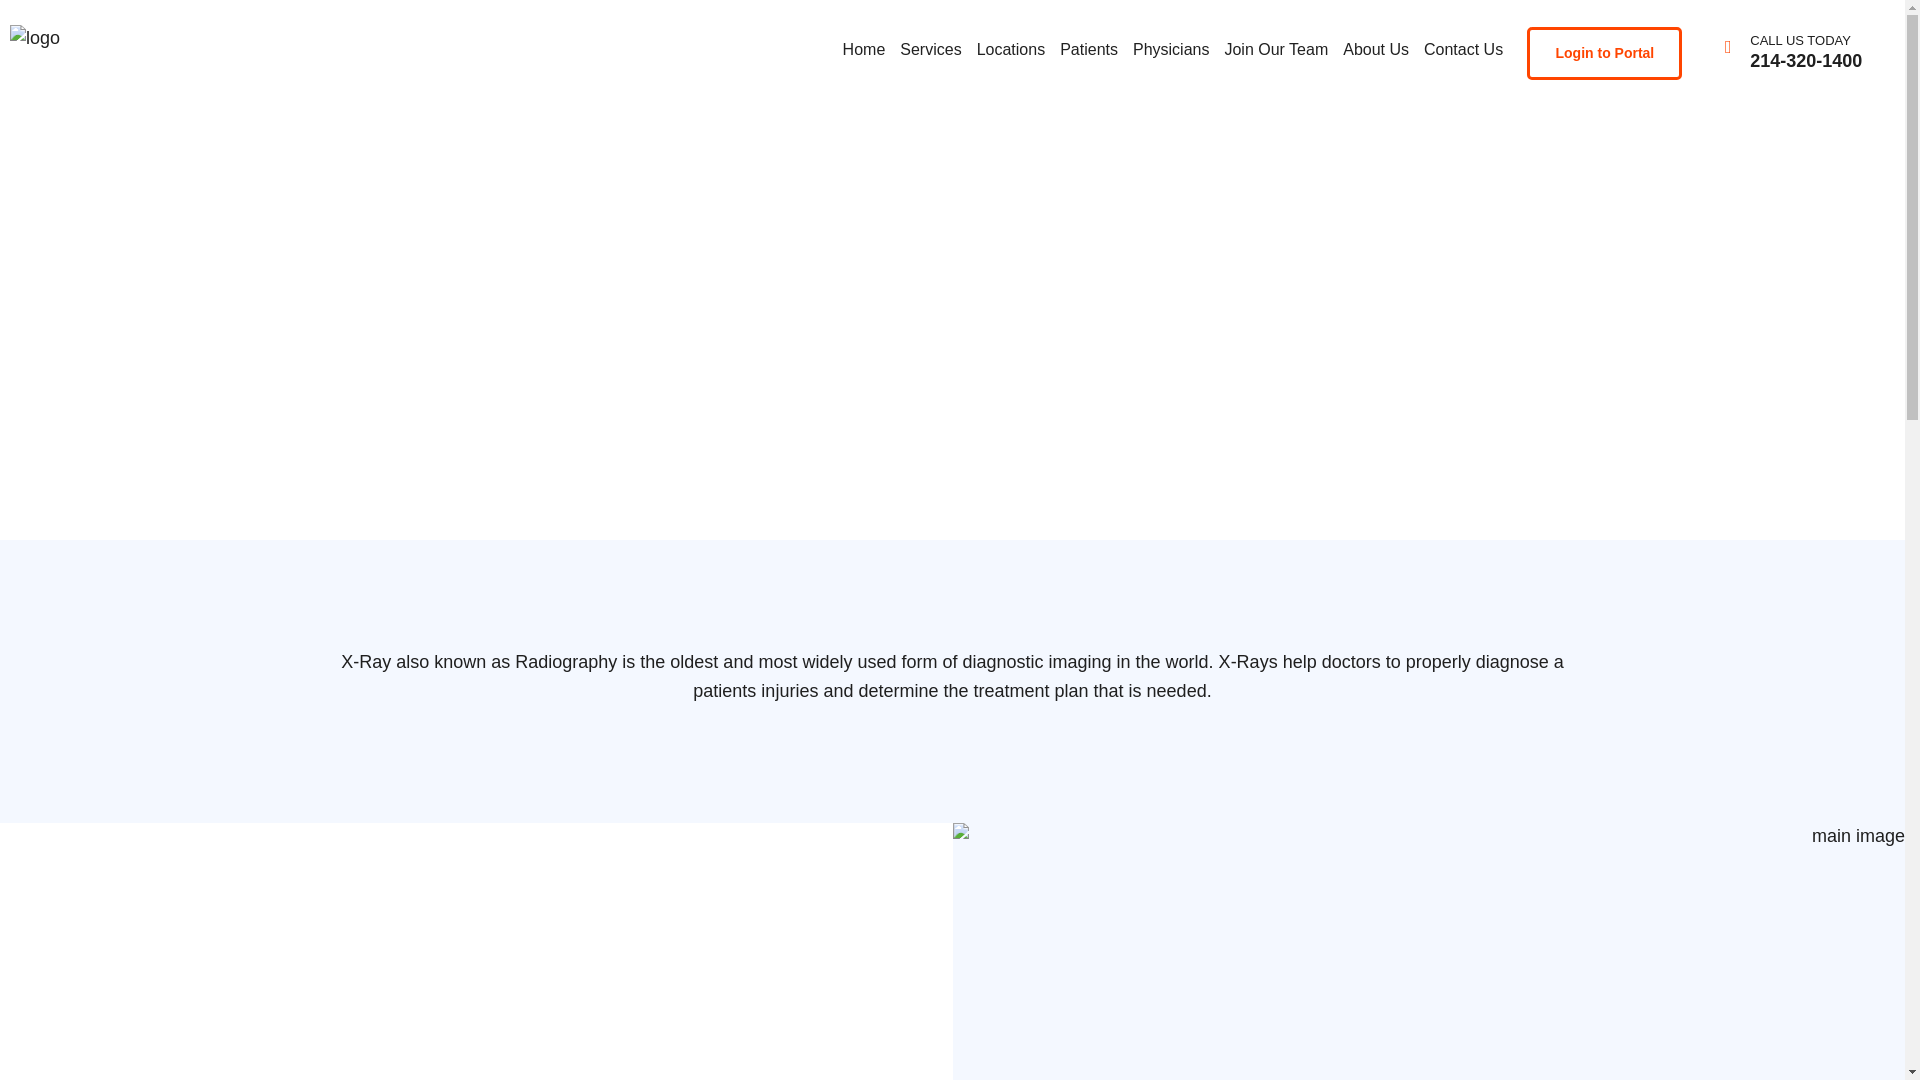 The height and width of the screenshot is (1080, 1920). Describe the element at coordinates (1010, 49) in the screenshot. I see `Locations` at that location.